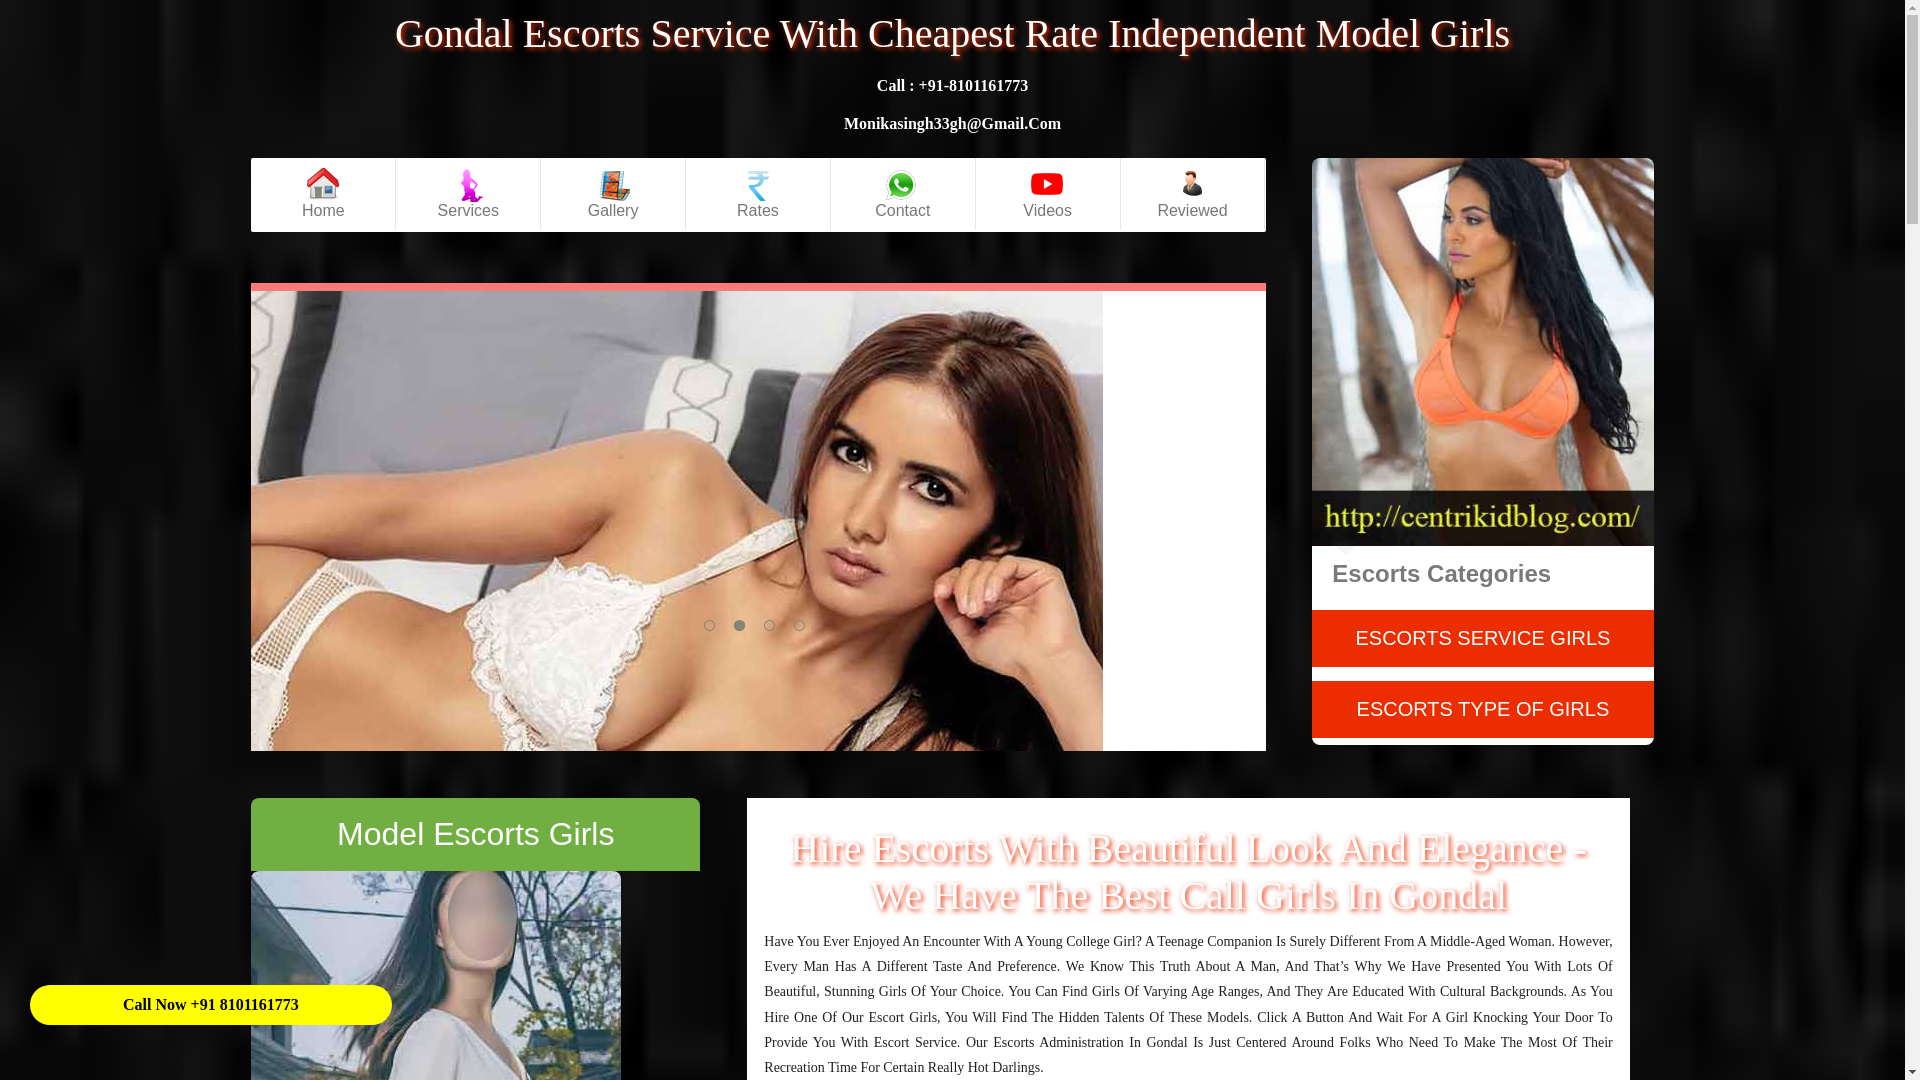 The height and width of the screenshot is (1080, 1920). Describe the element at coordinates (903, 194) in the screenshot. I see `Contact` at that location.